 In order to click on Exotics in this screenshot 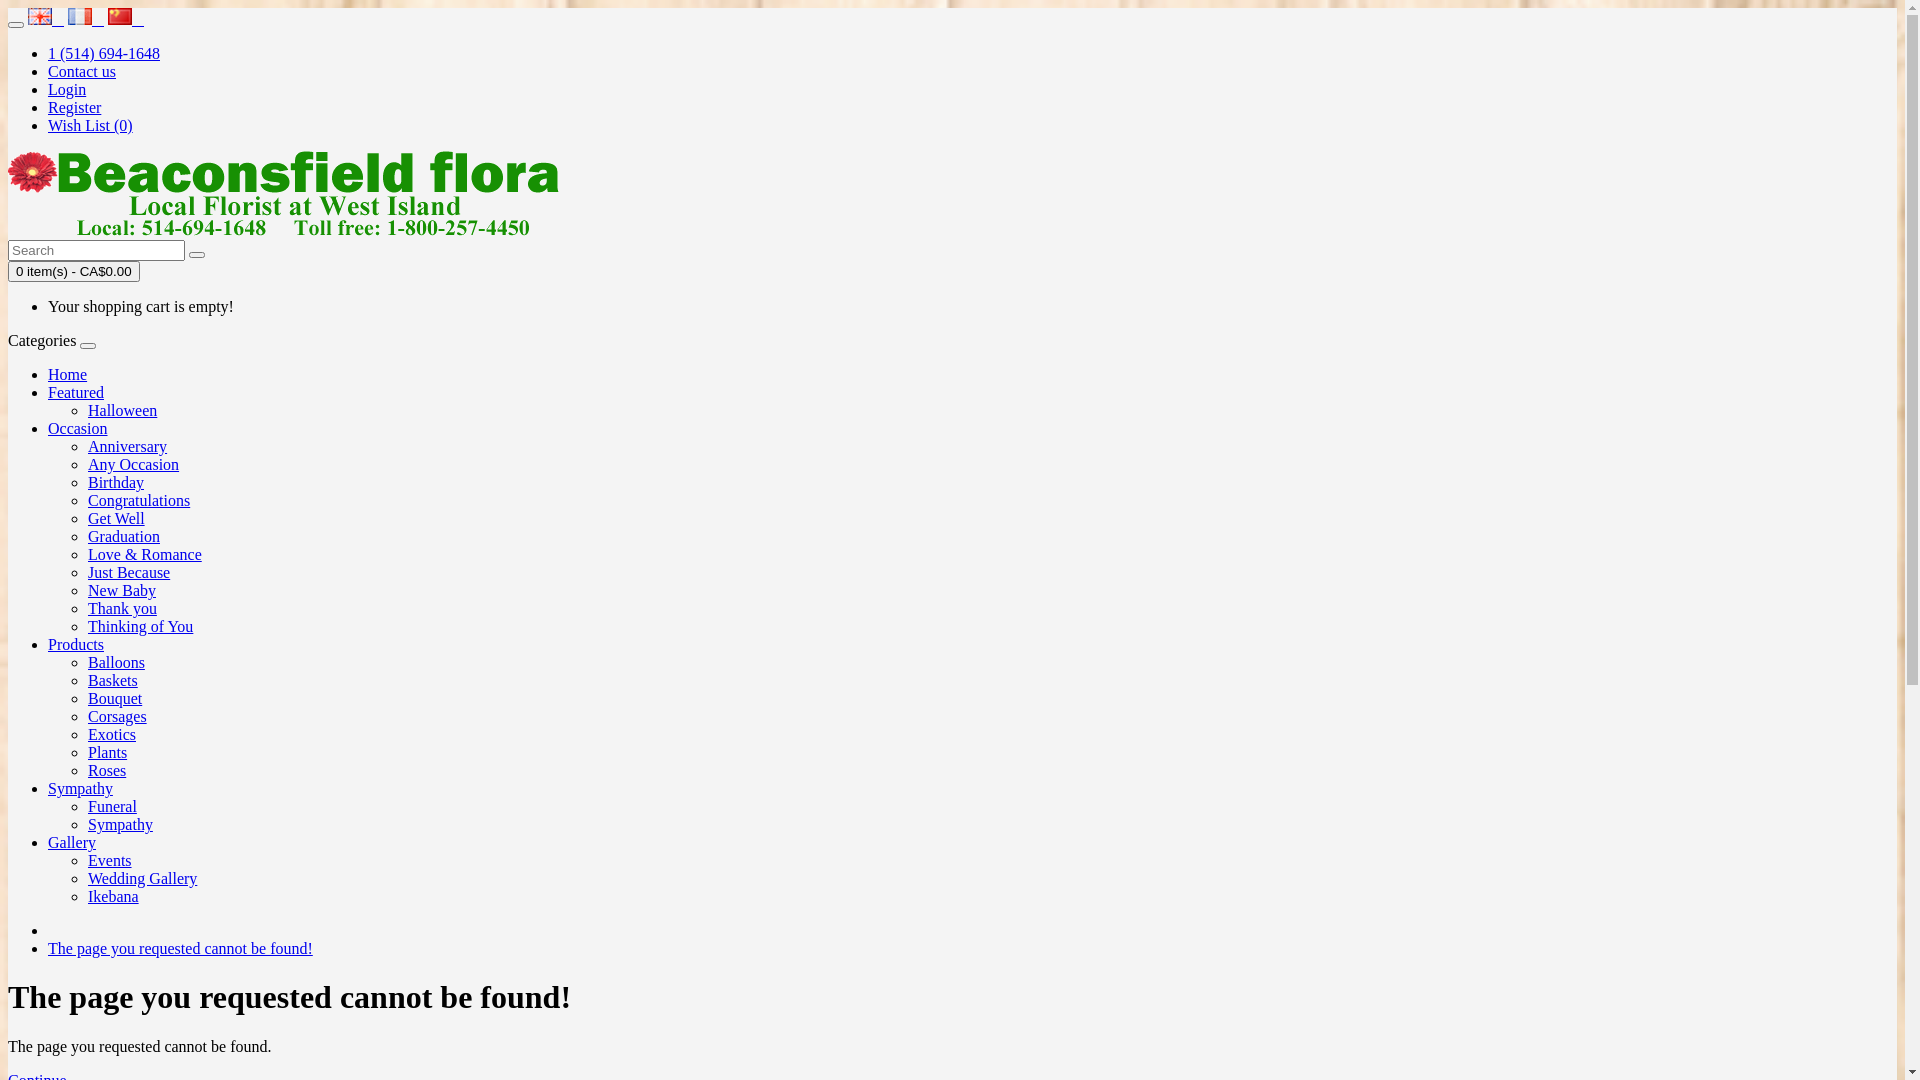, I will do `click(112, 734)`.